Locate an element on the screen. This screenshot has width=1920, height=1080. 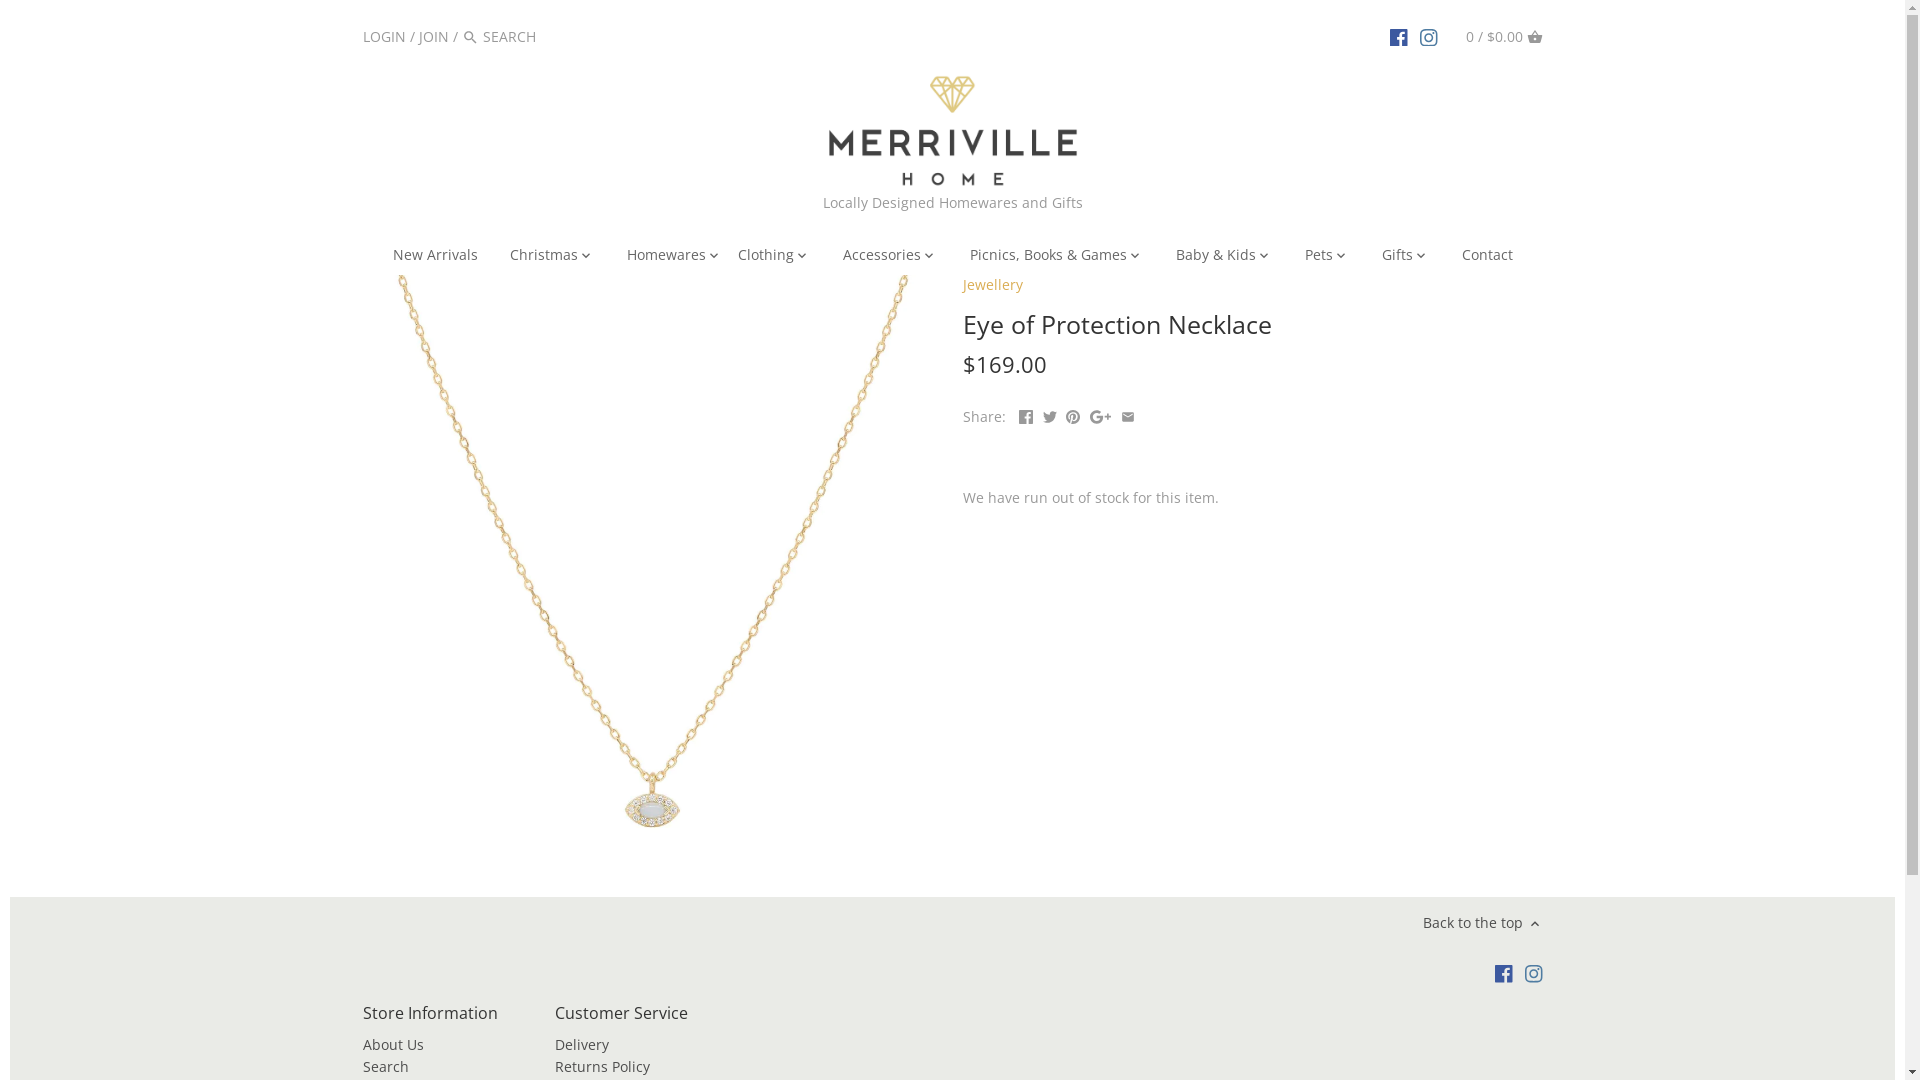
LOGIN is located at coordinates (384, 36).